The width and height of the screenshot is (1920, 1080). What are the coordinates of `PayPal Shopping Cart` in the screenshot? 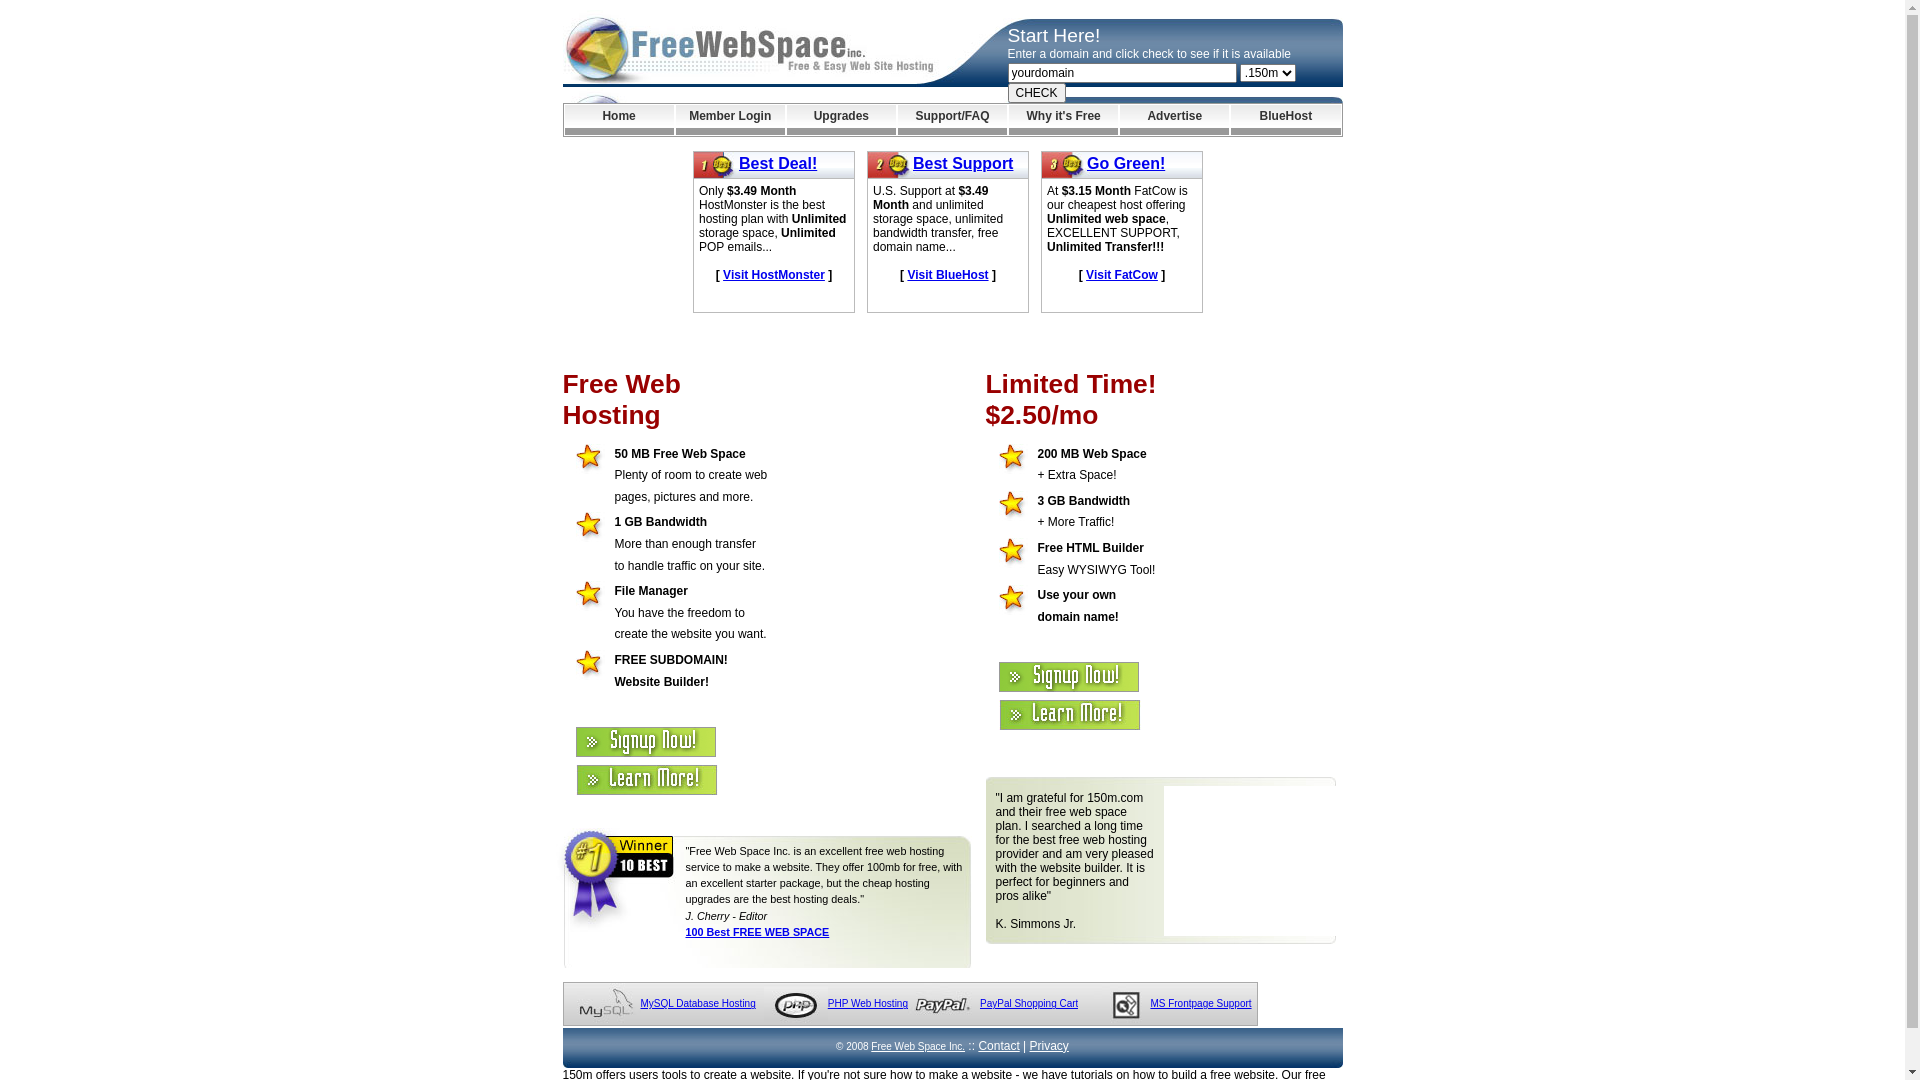 It's located at (1028, 1004).